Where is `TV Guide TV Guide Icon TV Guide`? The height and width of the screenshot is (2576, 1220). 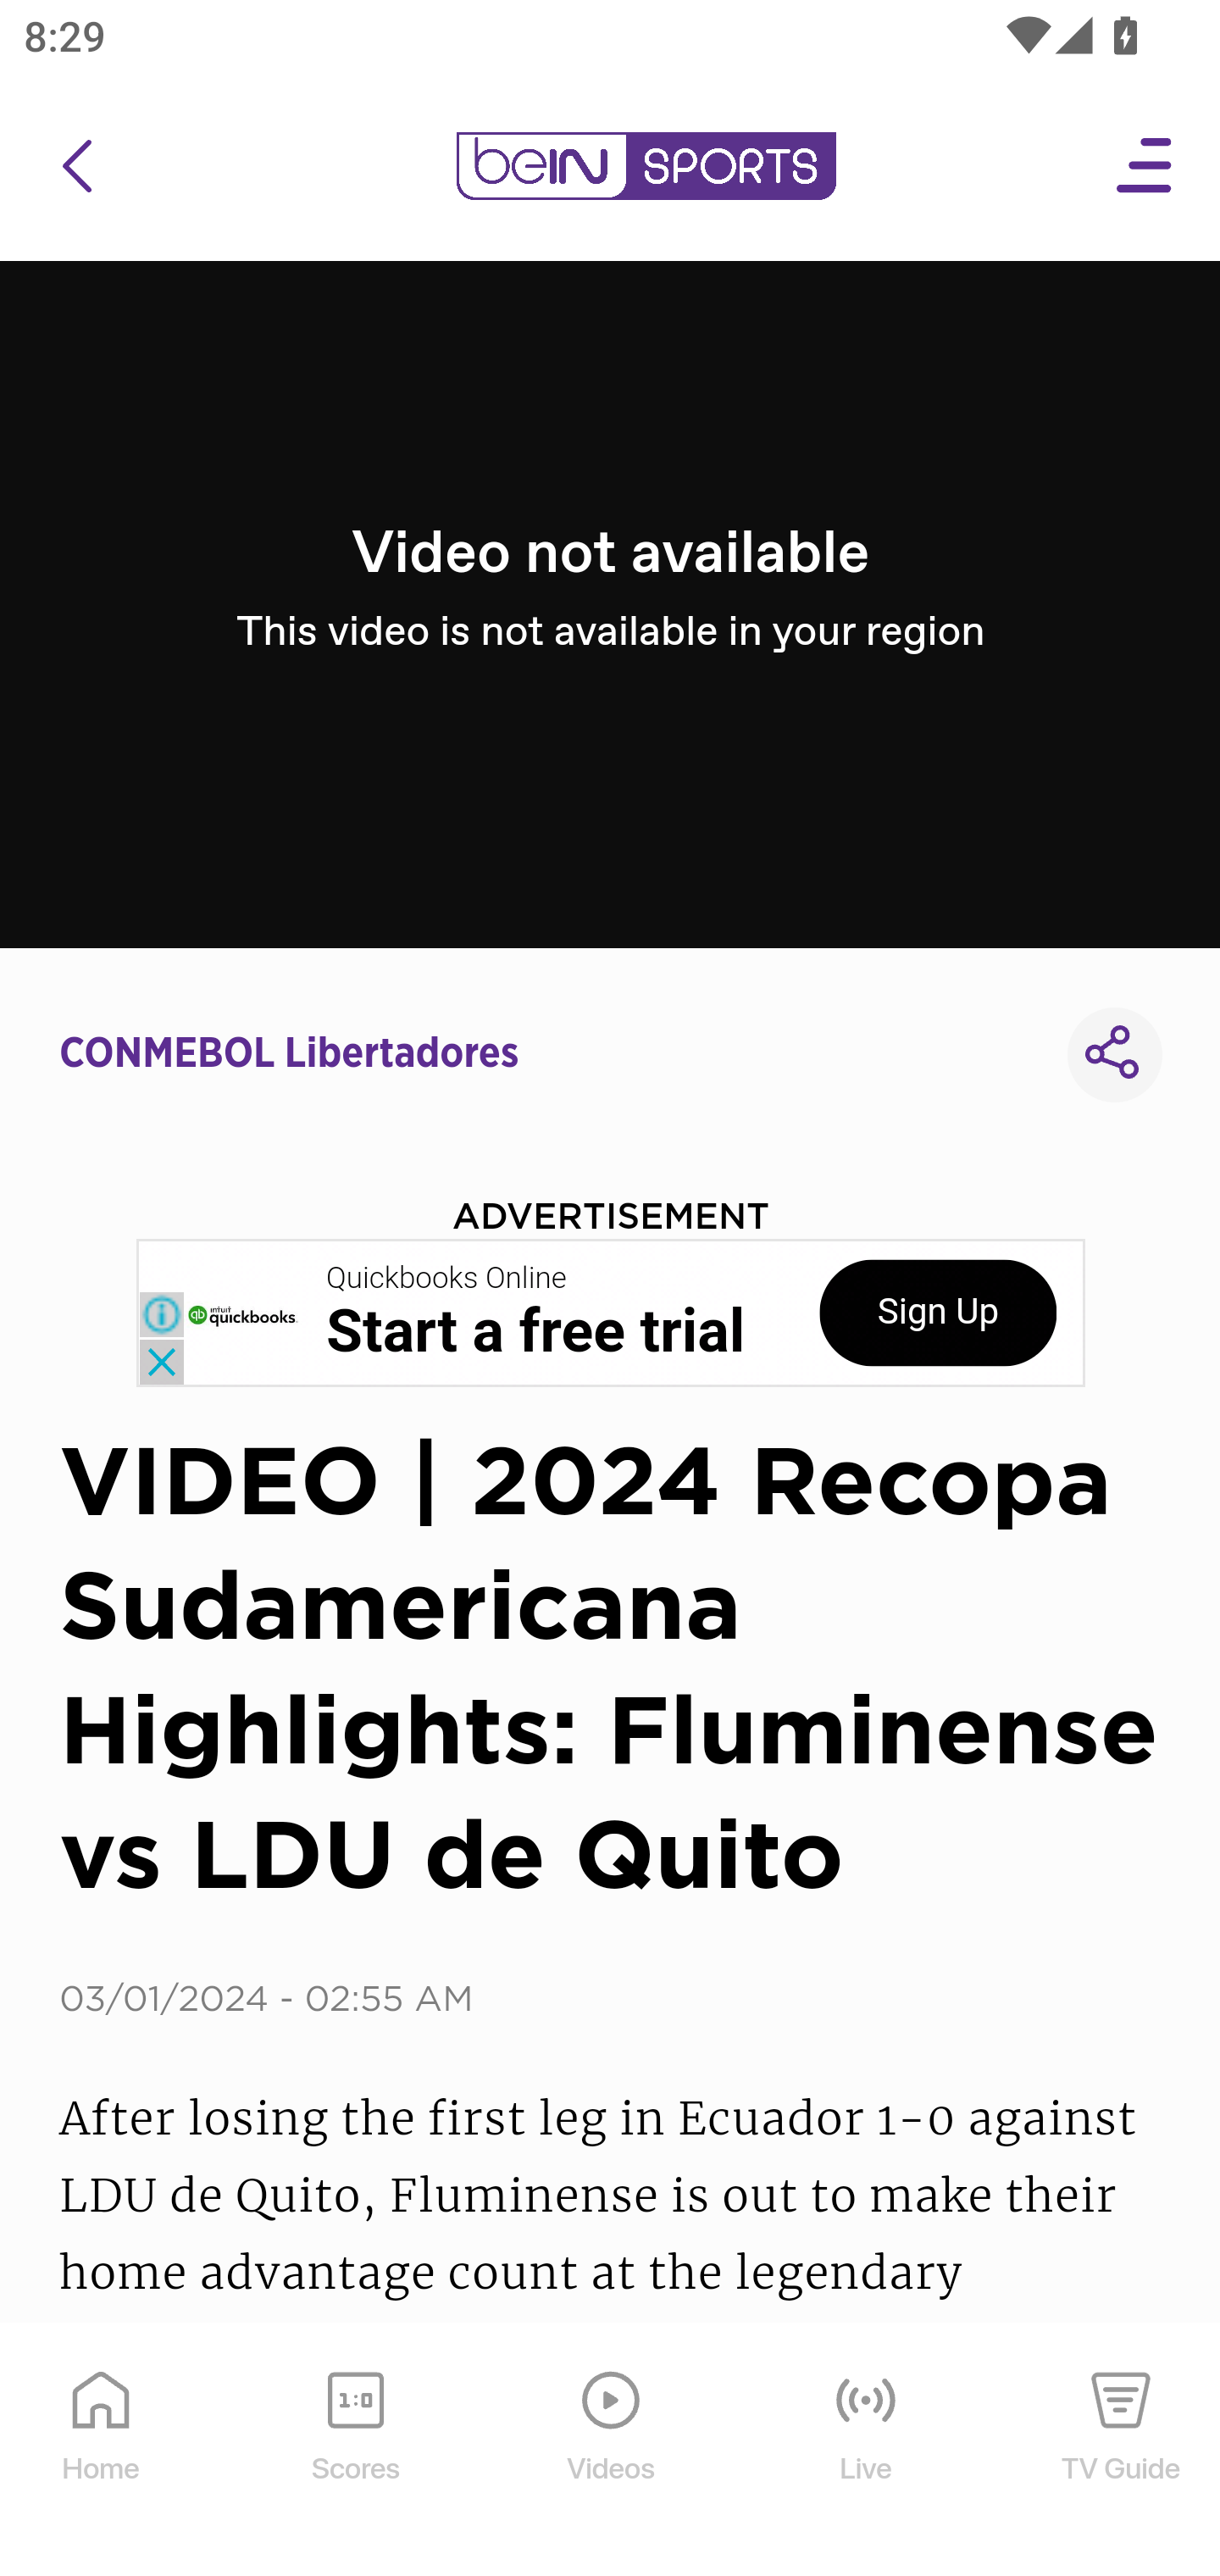
TV Guide TV Guide Icon TV Guide is located at coordinates (1122, 2451).